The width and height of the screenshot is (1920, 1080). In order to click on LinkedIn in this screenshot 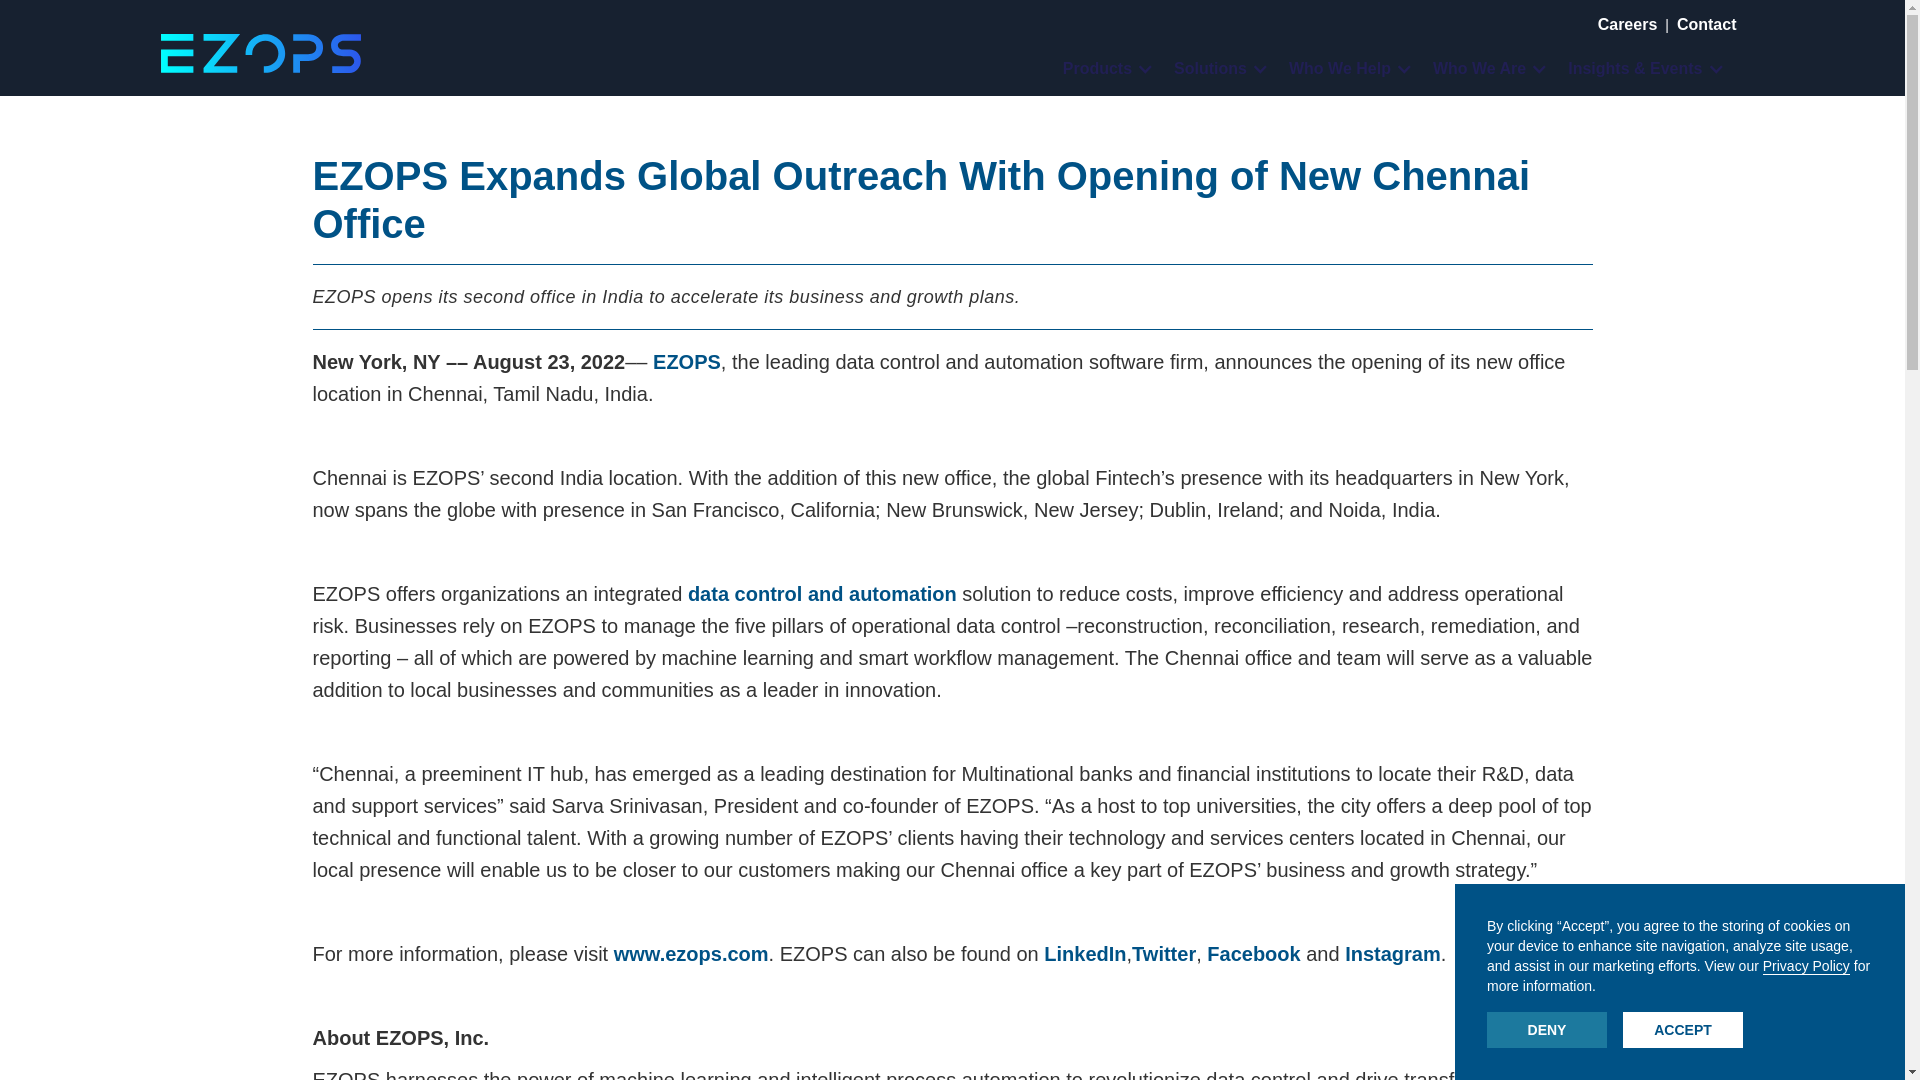, I will do `click(1084, 954)`.